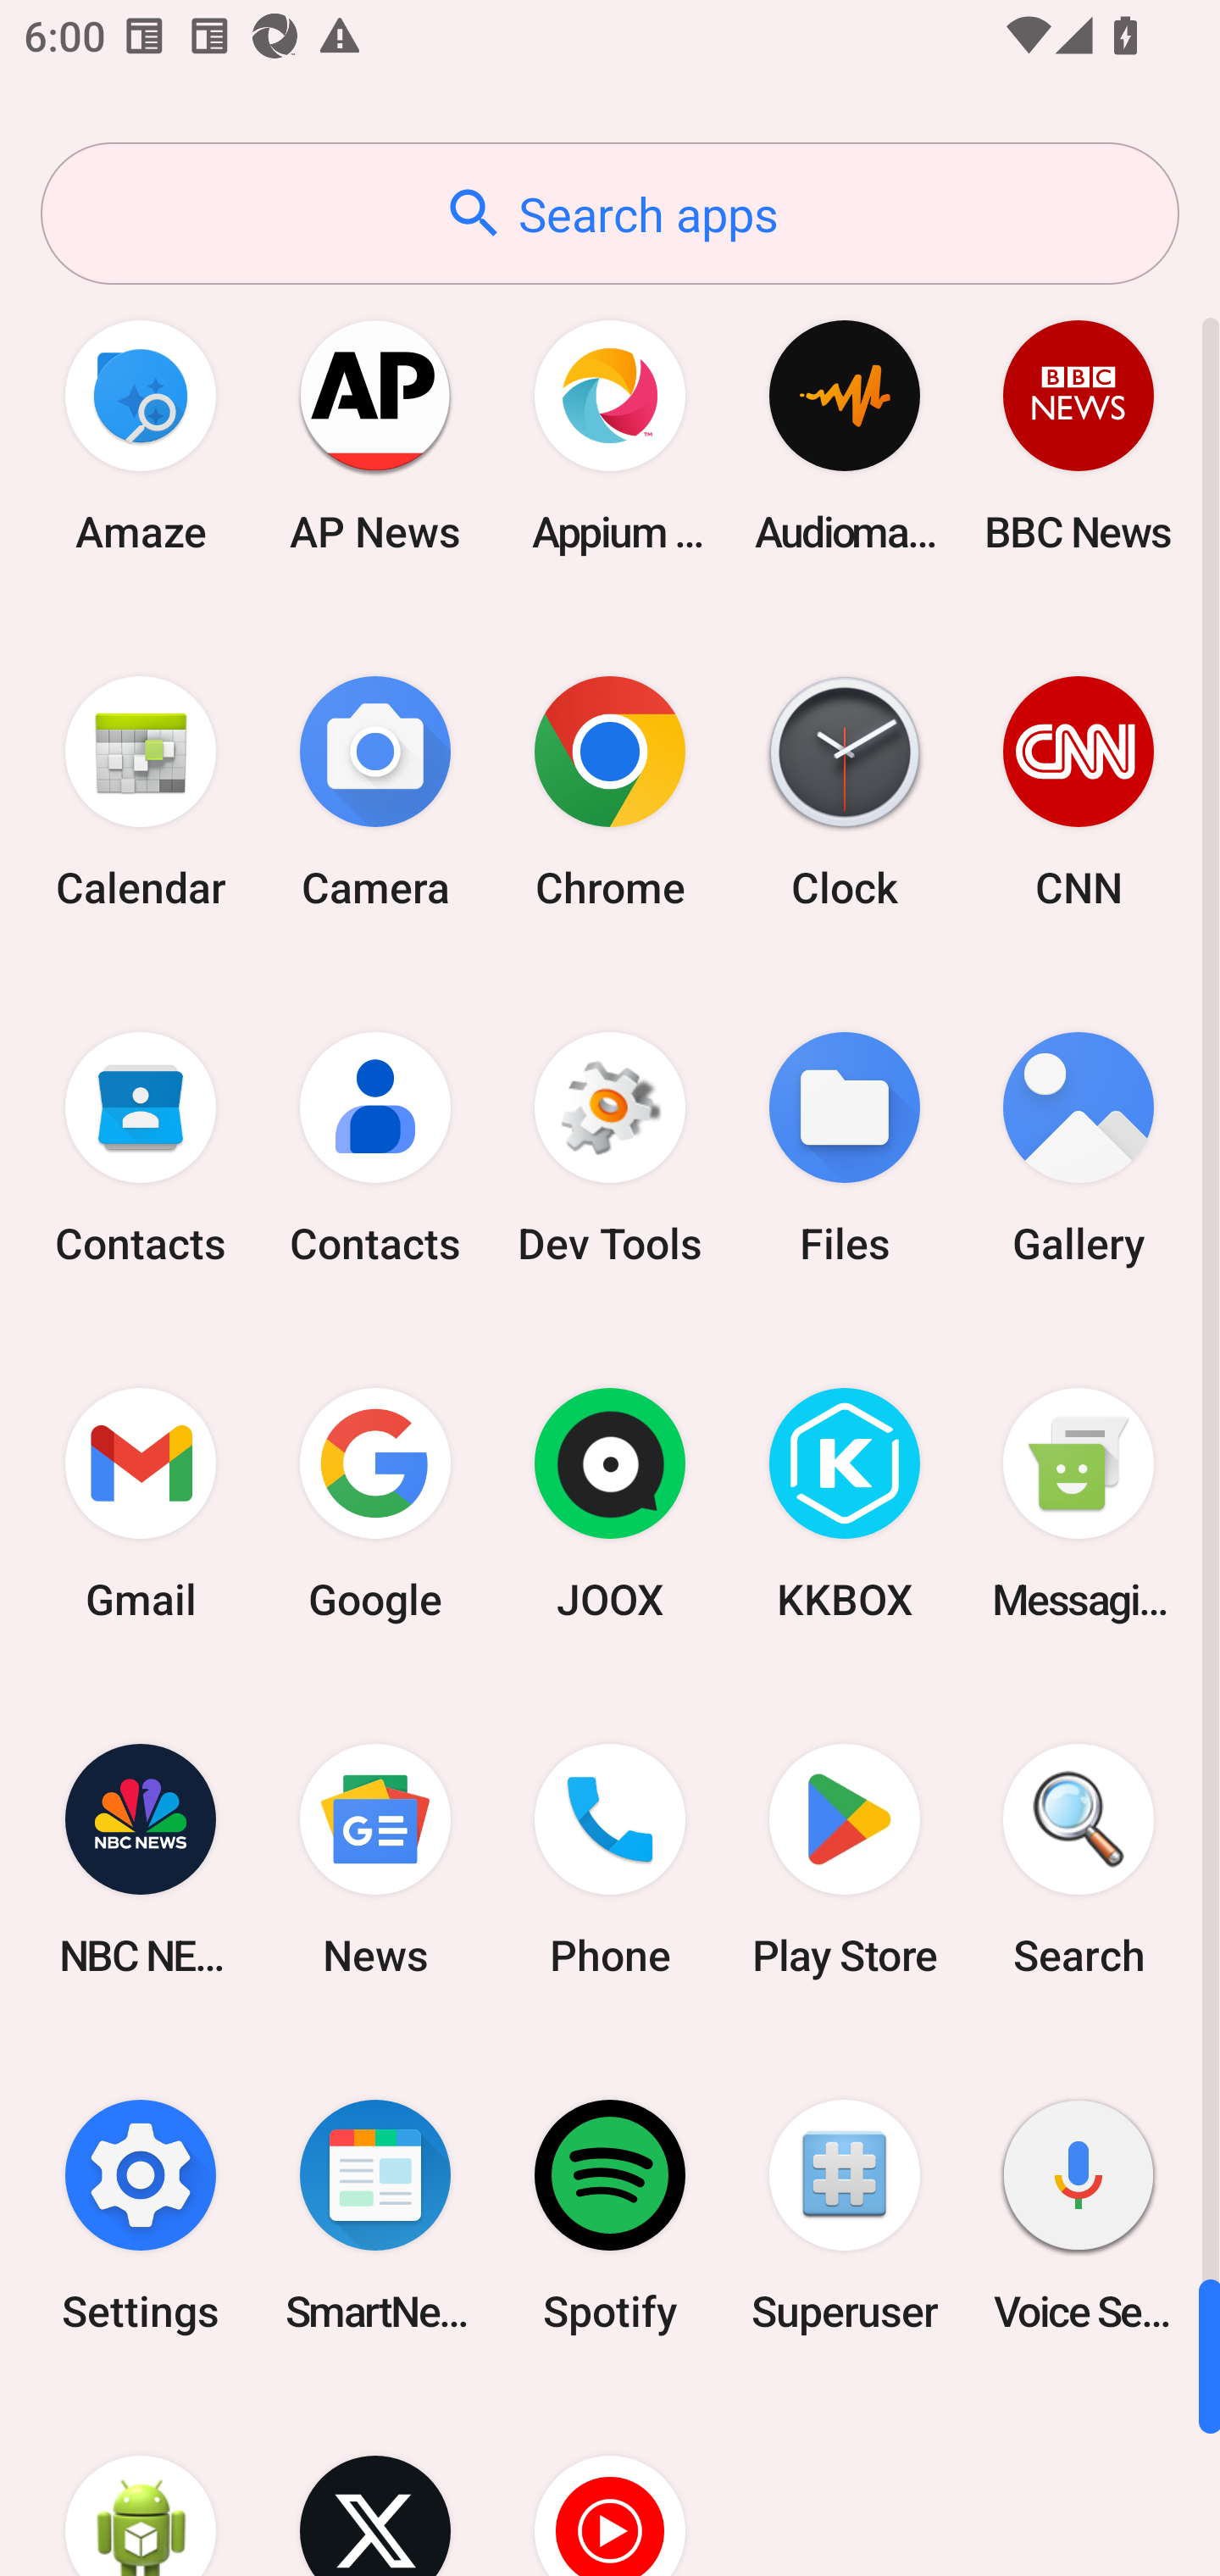 This screenshot has height=2576, width=1220. What do you see at coordinates (1079, 791) in the screenshot?
I see `CNN` at bounding box center [1079, 791].